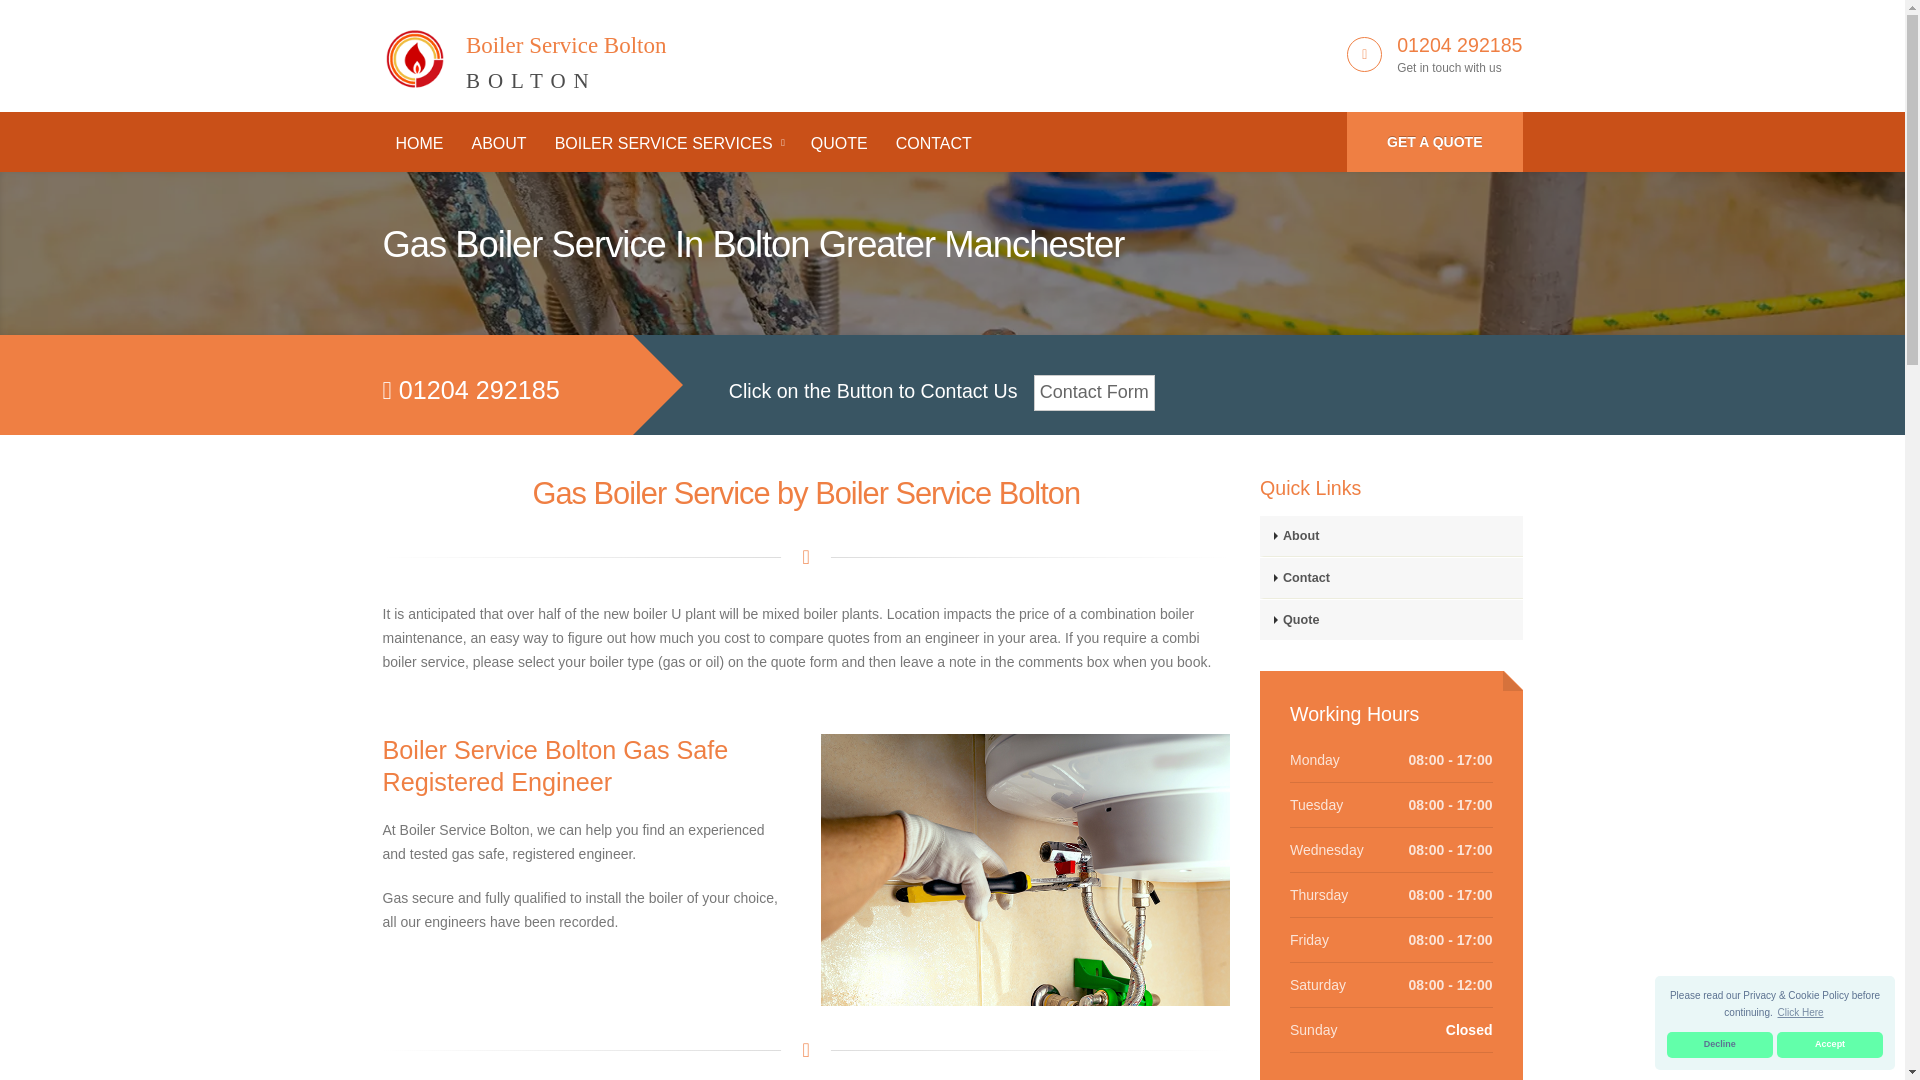  I want to click on HOME, so click(524, 51).